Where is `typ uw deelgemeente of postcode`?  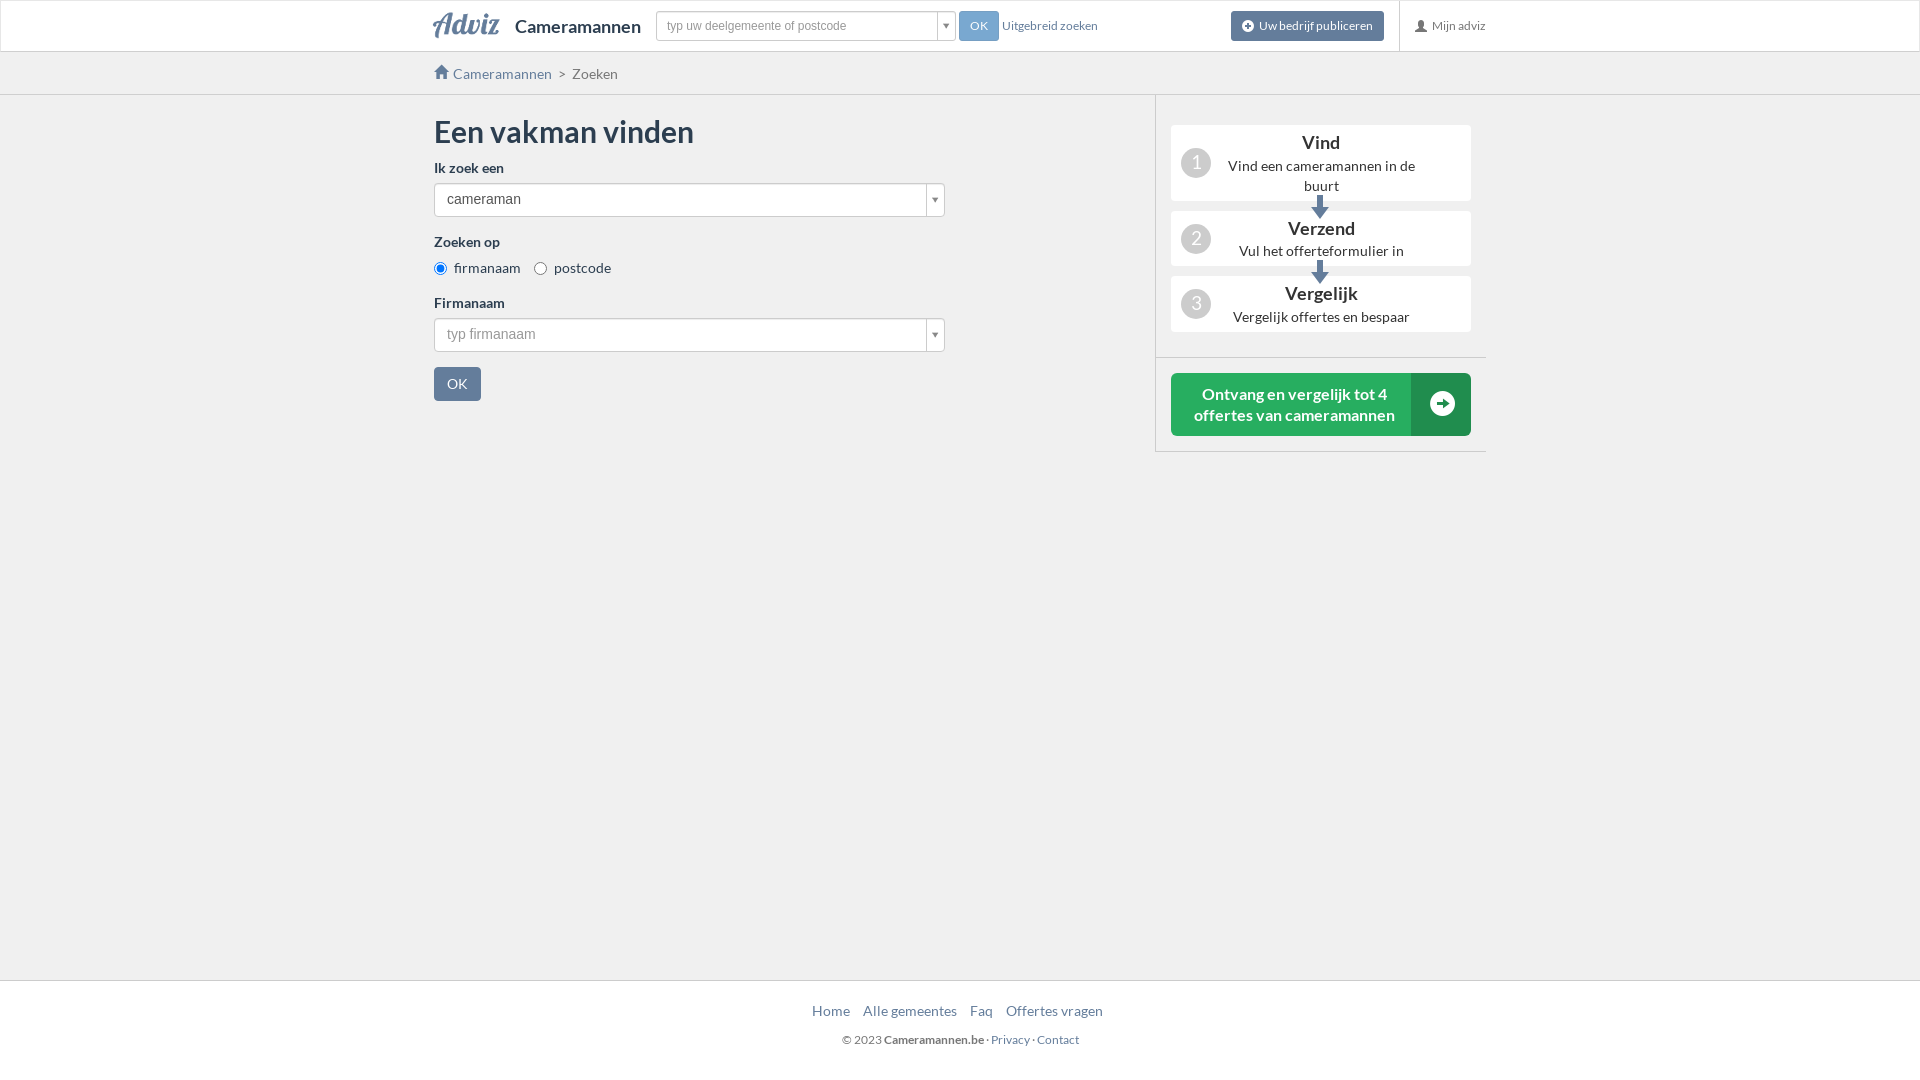 typ uw deelgemeente of postcode is located at coordinates (806, 26).